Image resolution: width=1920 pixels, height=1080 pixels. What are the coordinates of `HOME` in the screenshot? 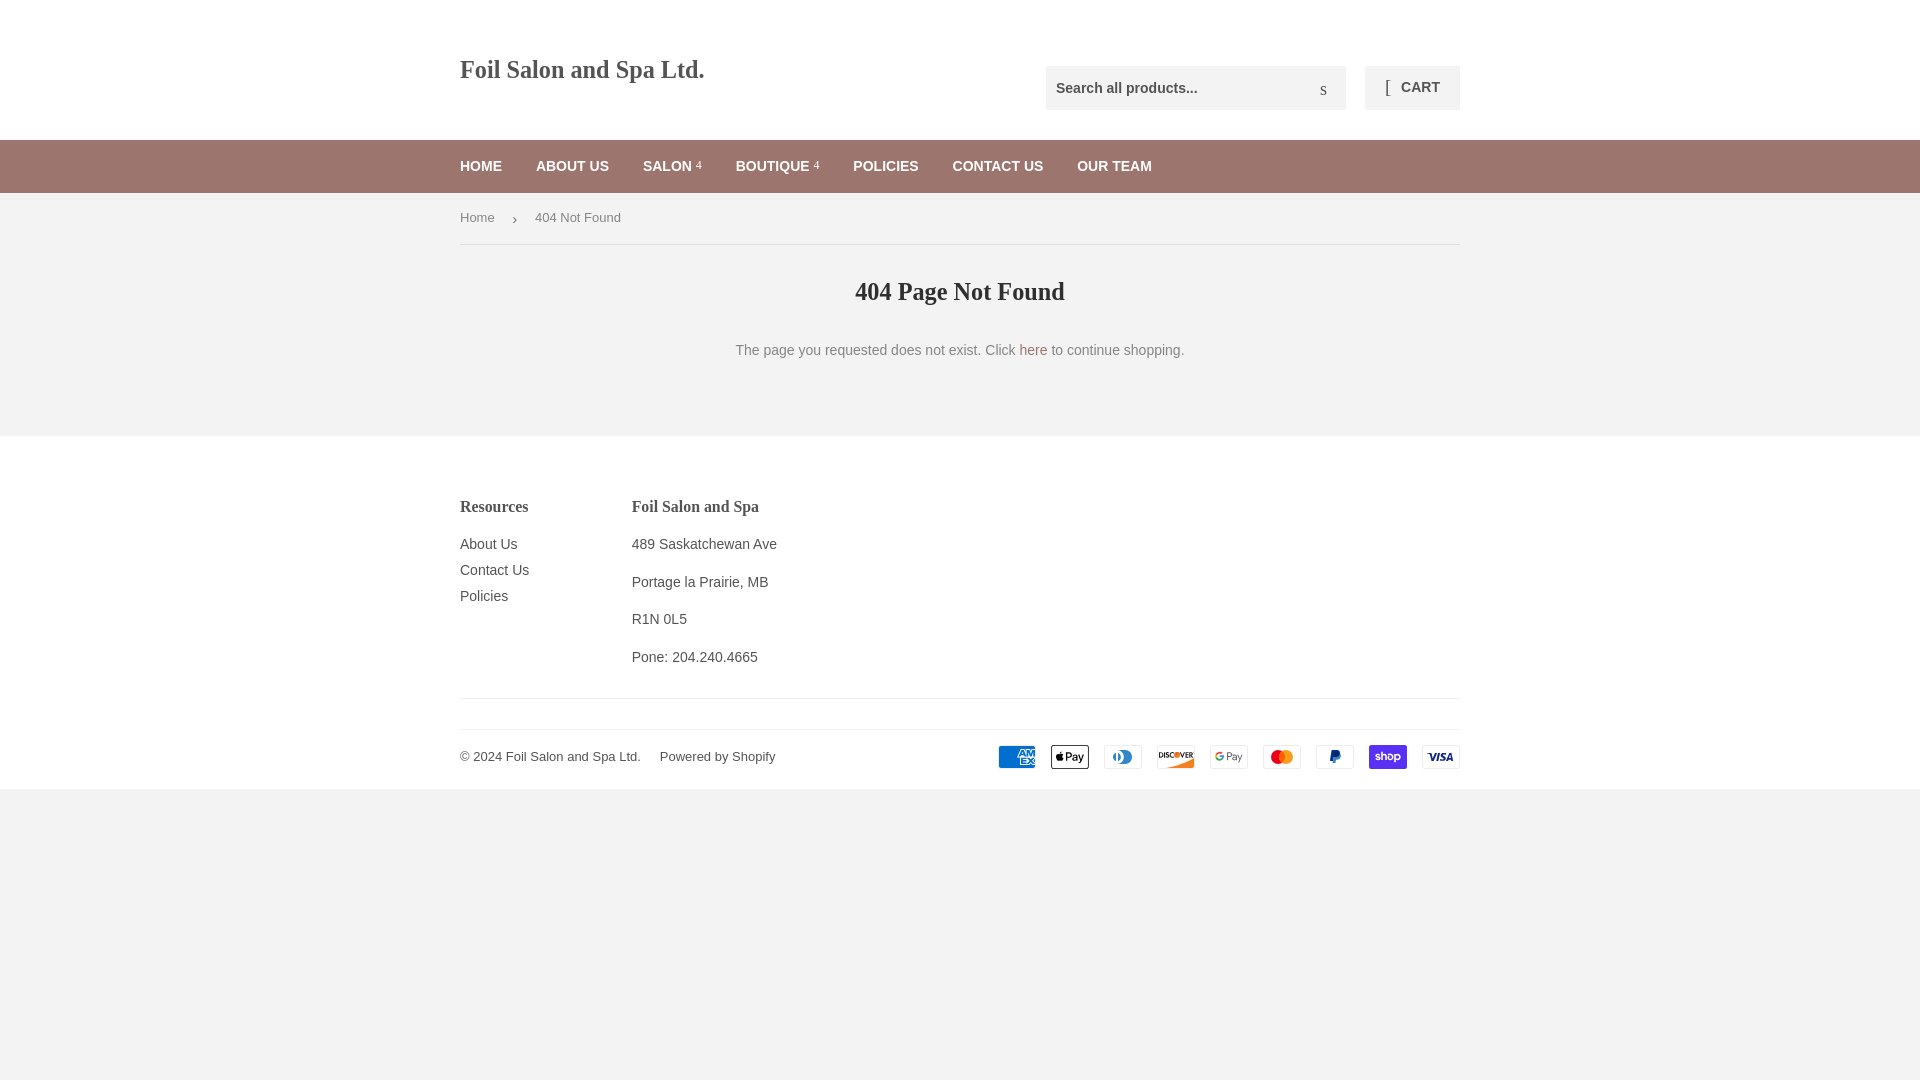 It's located at (480, 166).